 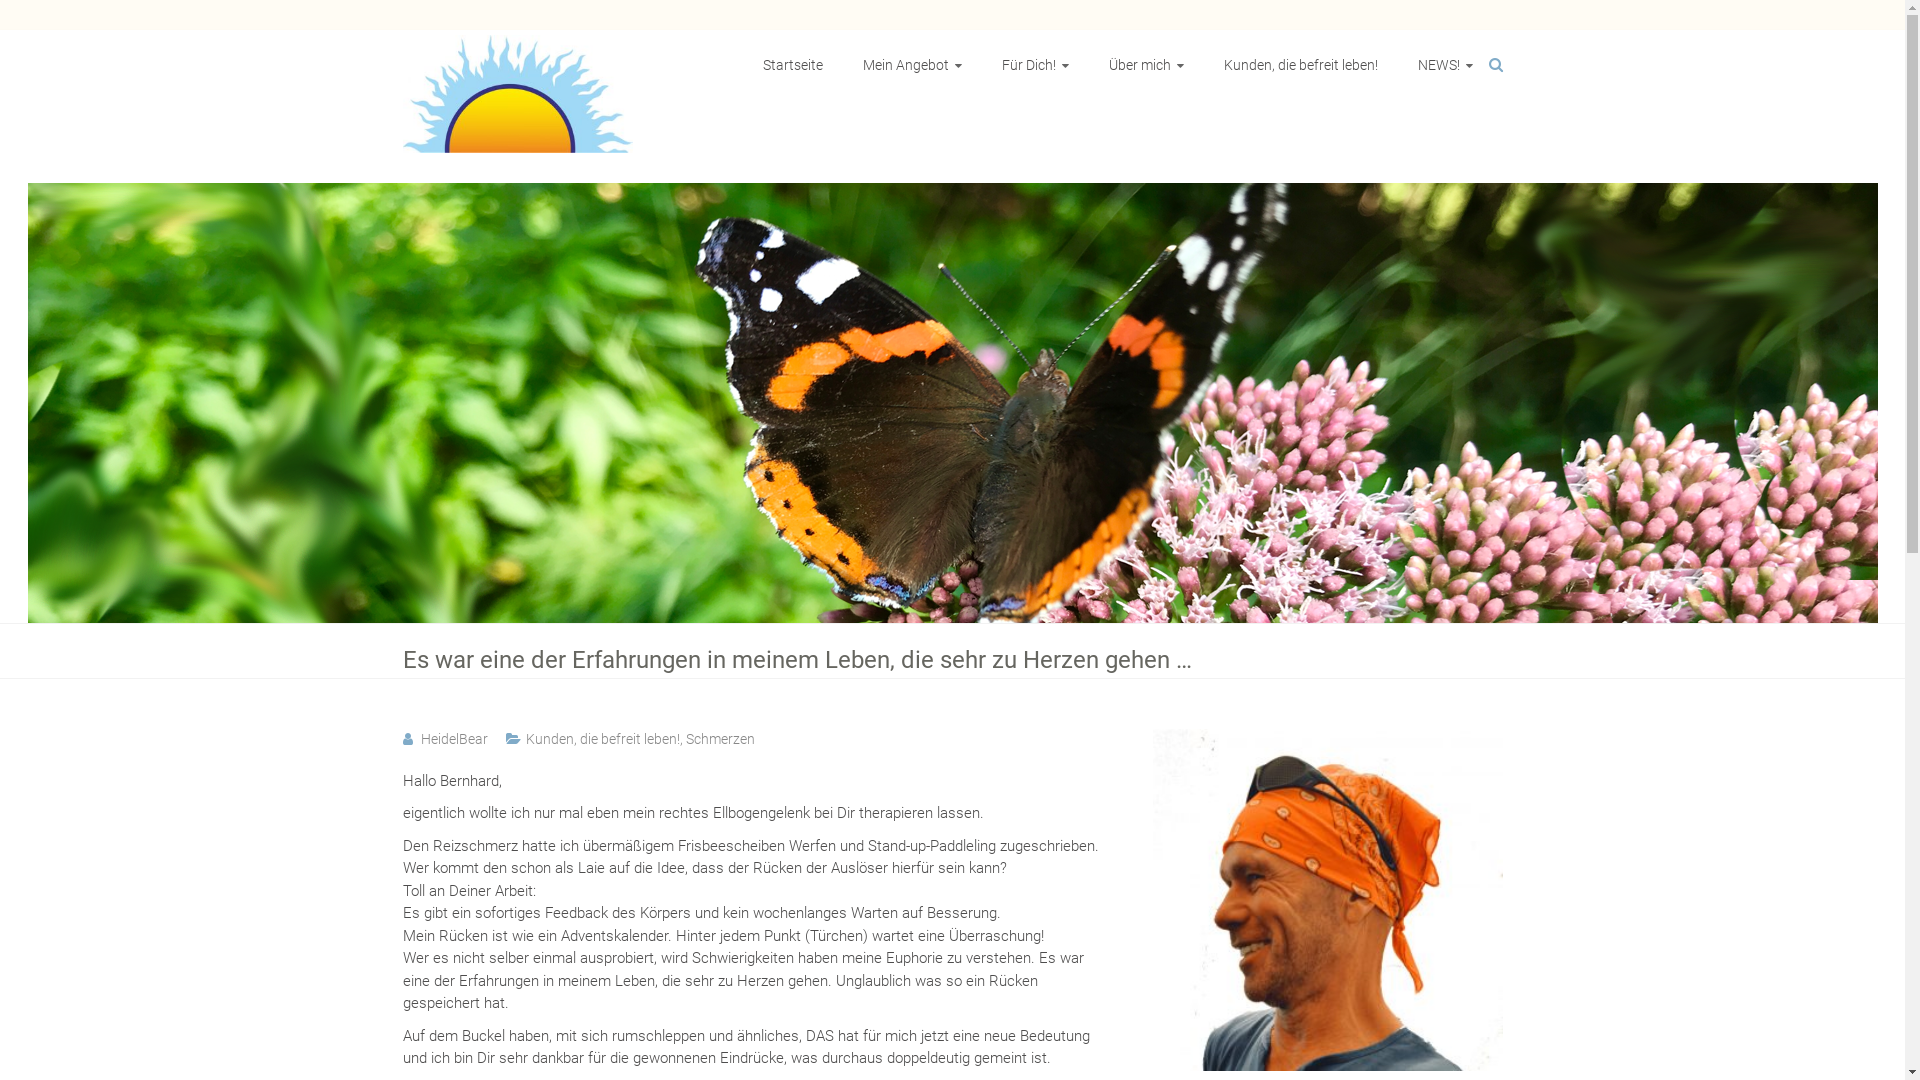 I want to click on Startseite, so click(x=792, y=65).